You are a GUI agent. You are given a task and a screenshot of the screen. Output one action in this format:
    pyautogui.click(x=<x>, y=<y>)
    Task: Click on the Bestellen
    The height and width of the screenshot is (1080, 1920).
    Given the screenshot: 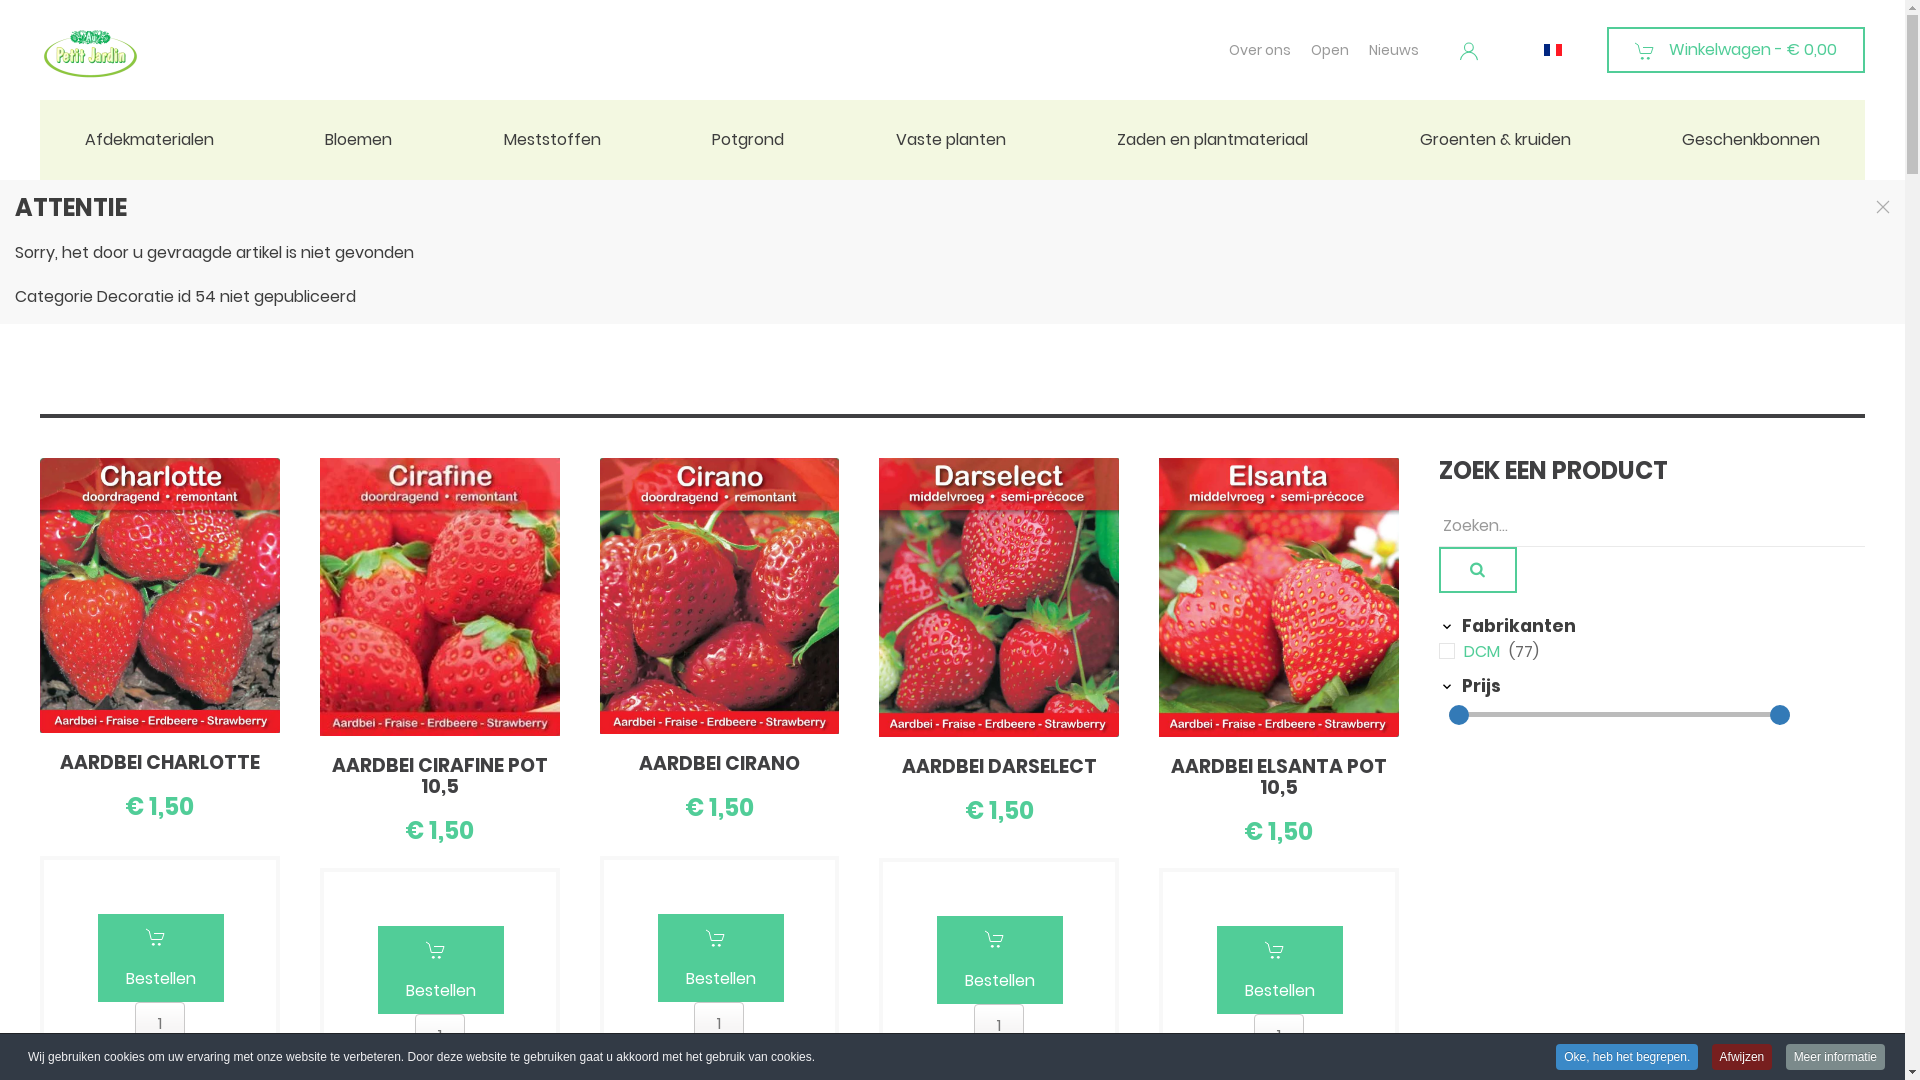 What is the action you would take?
    pyautogui.click(x=999, y=981)
    